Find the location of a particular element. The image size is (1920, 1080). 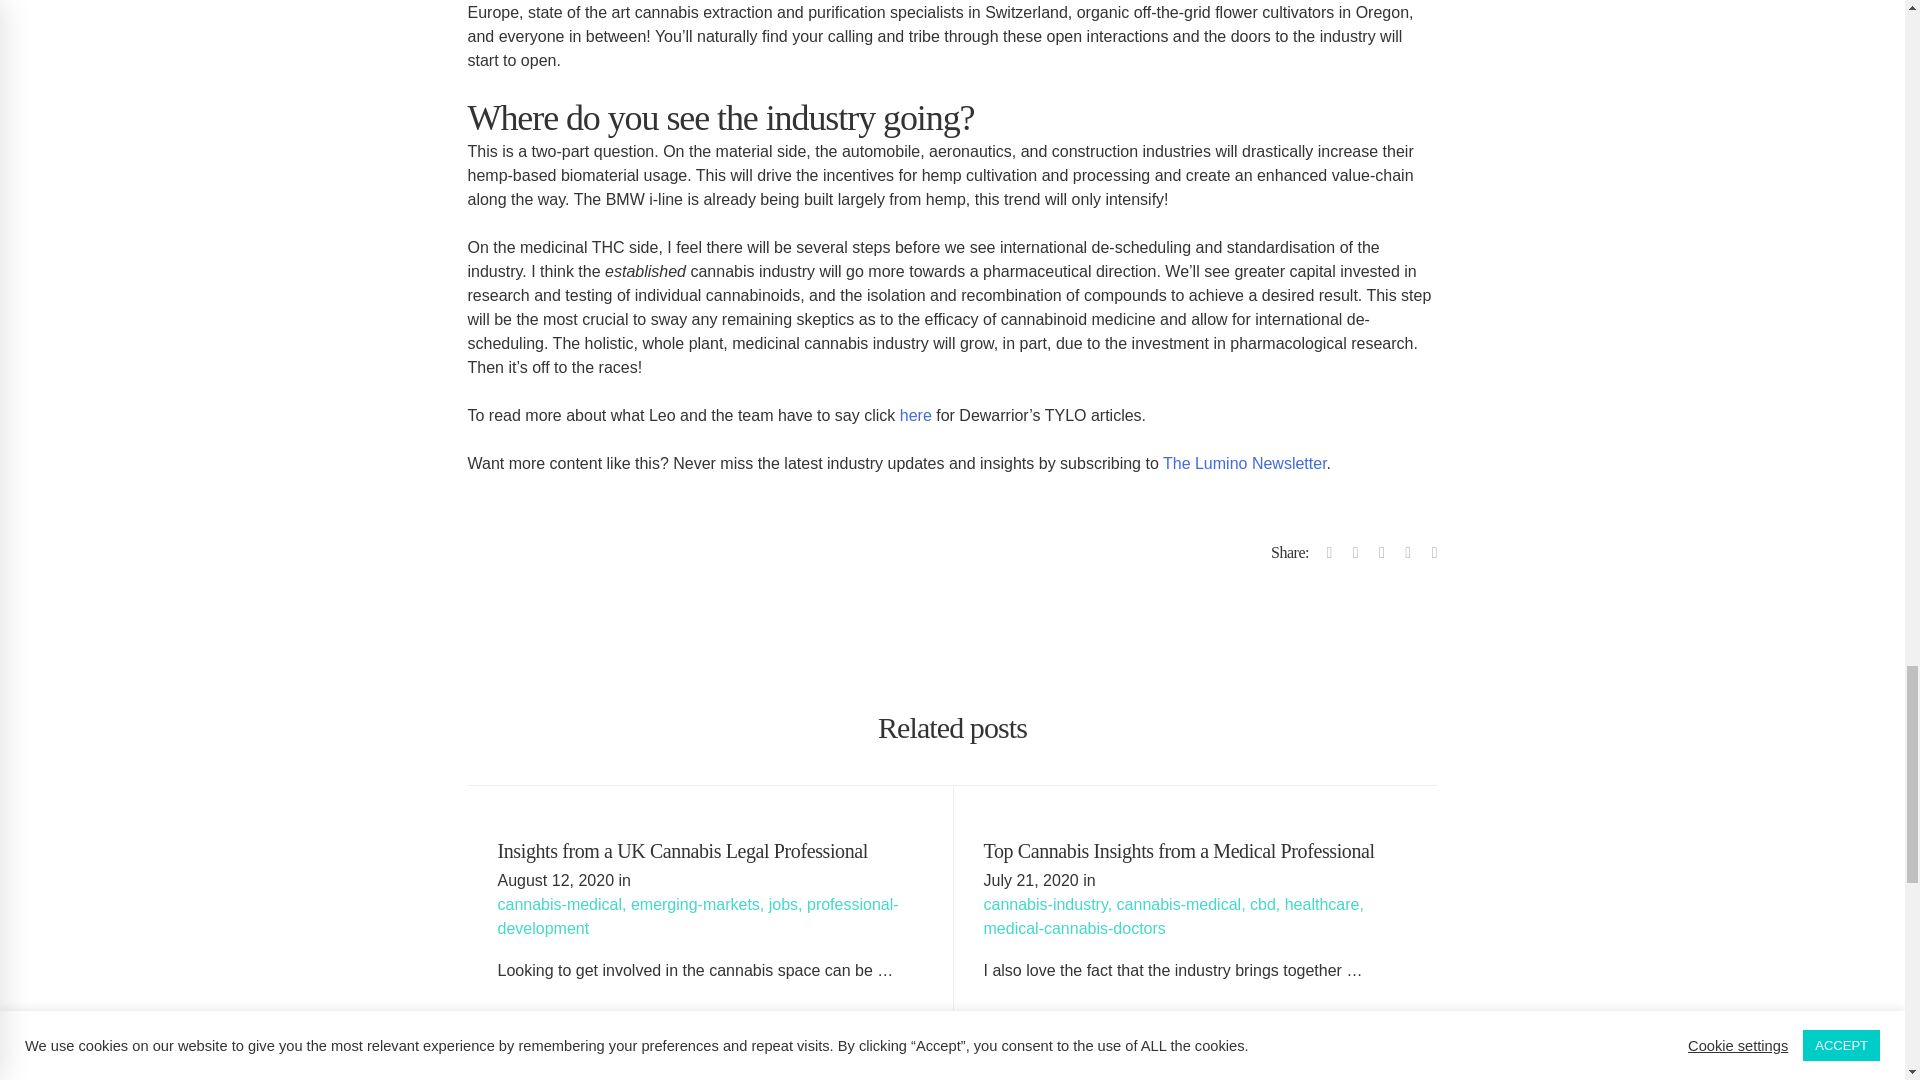

professional-development is located at coordinates (698, 916).